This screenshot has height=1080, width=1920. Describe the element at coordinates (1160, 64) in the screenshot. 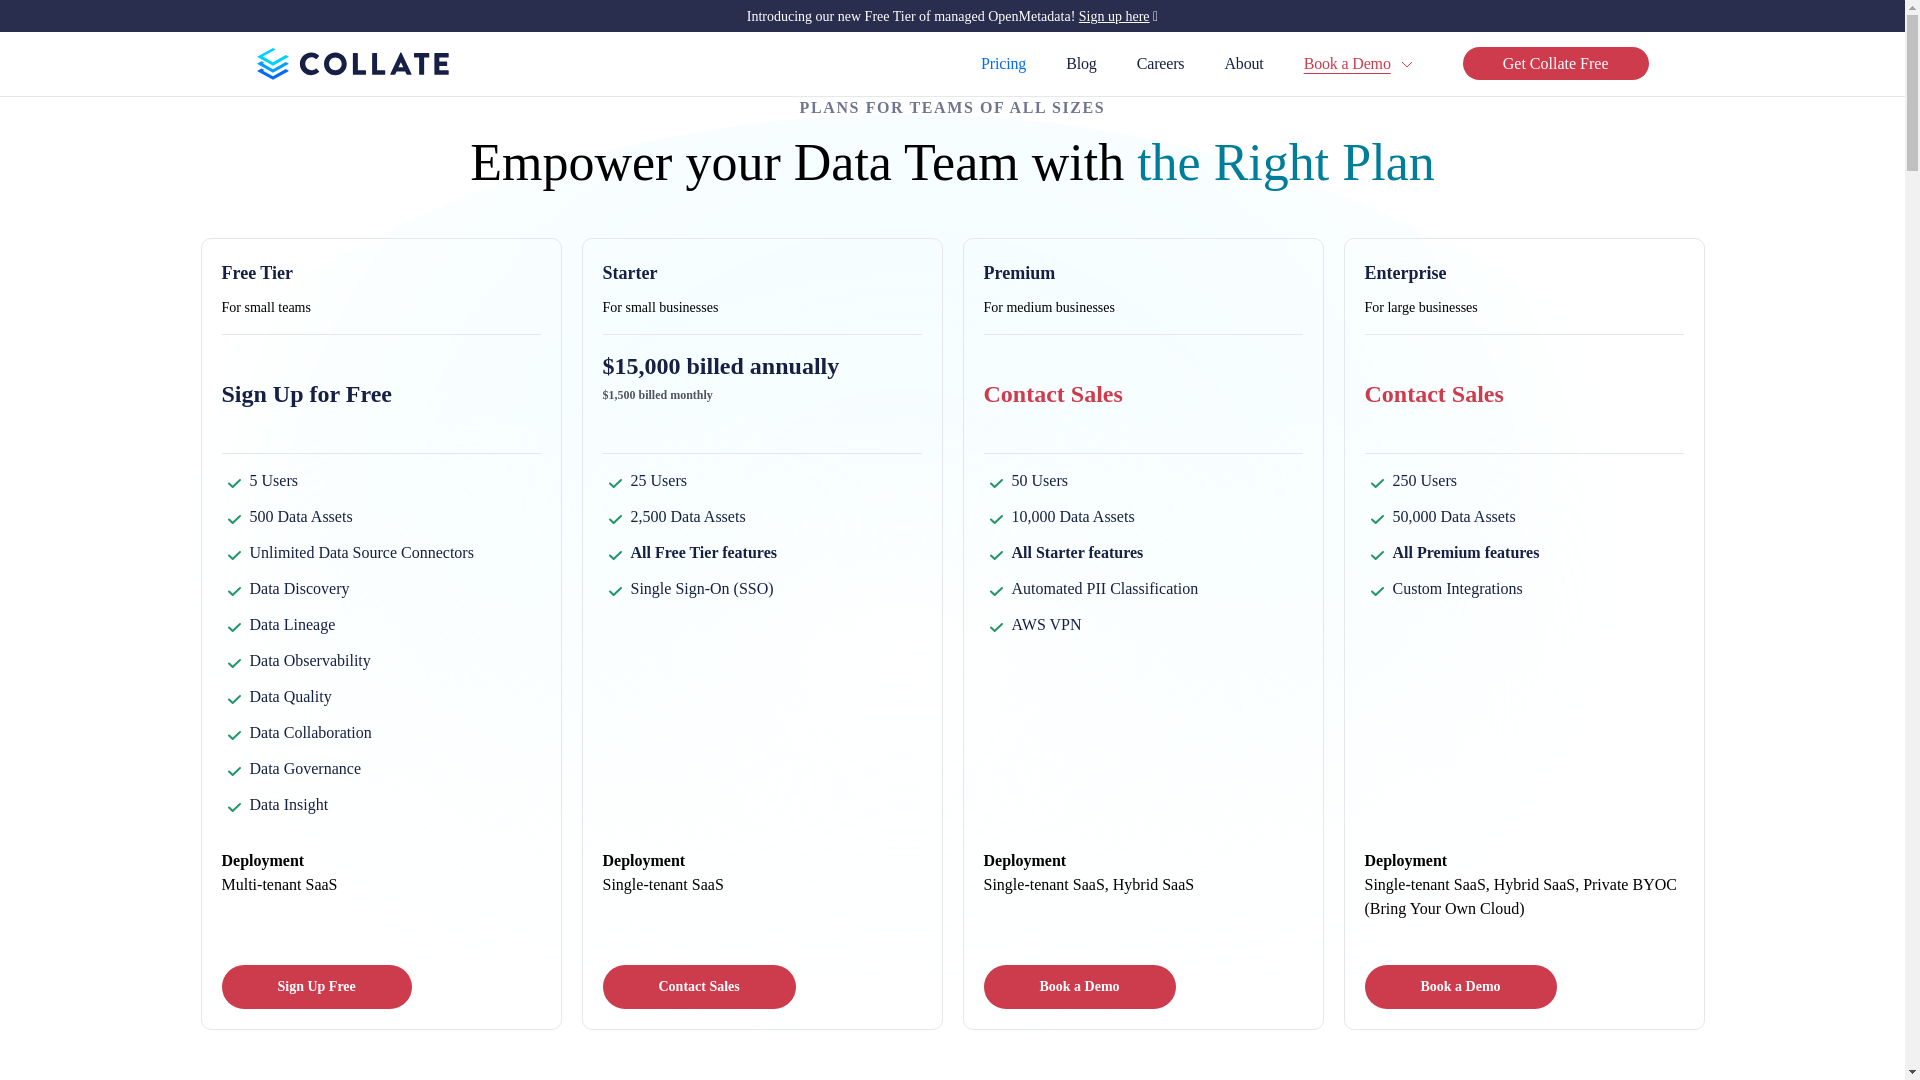

I see `Careers` at that location.